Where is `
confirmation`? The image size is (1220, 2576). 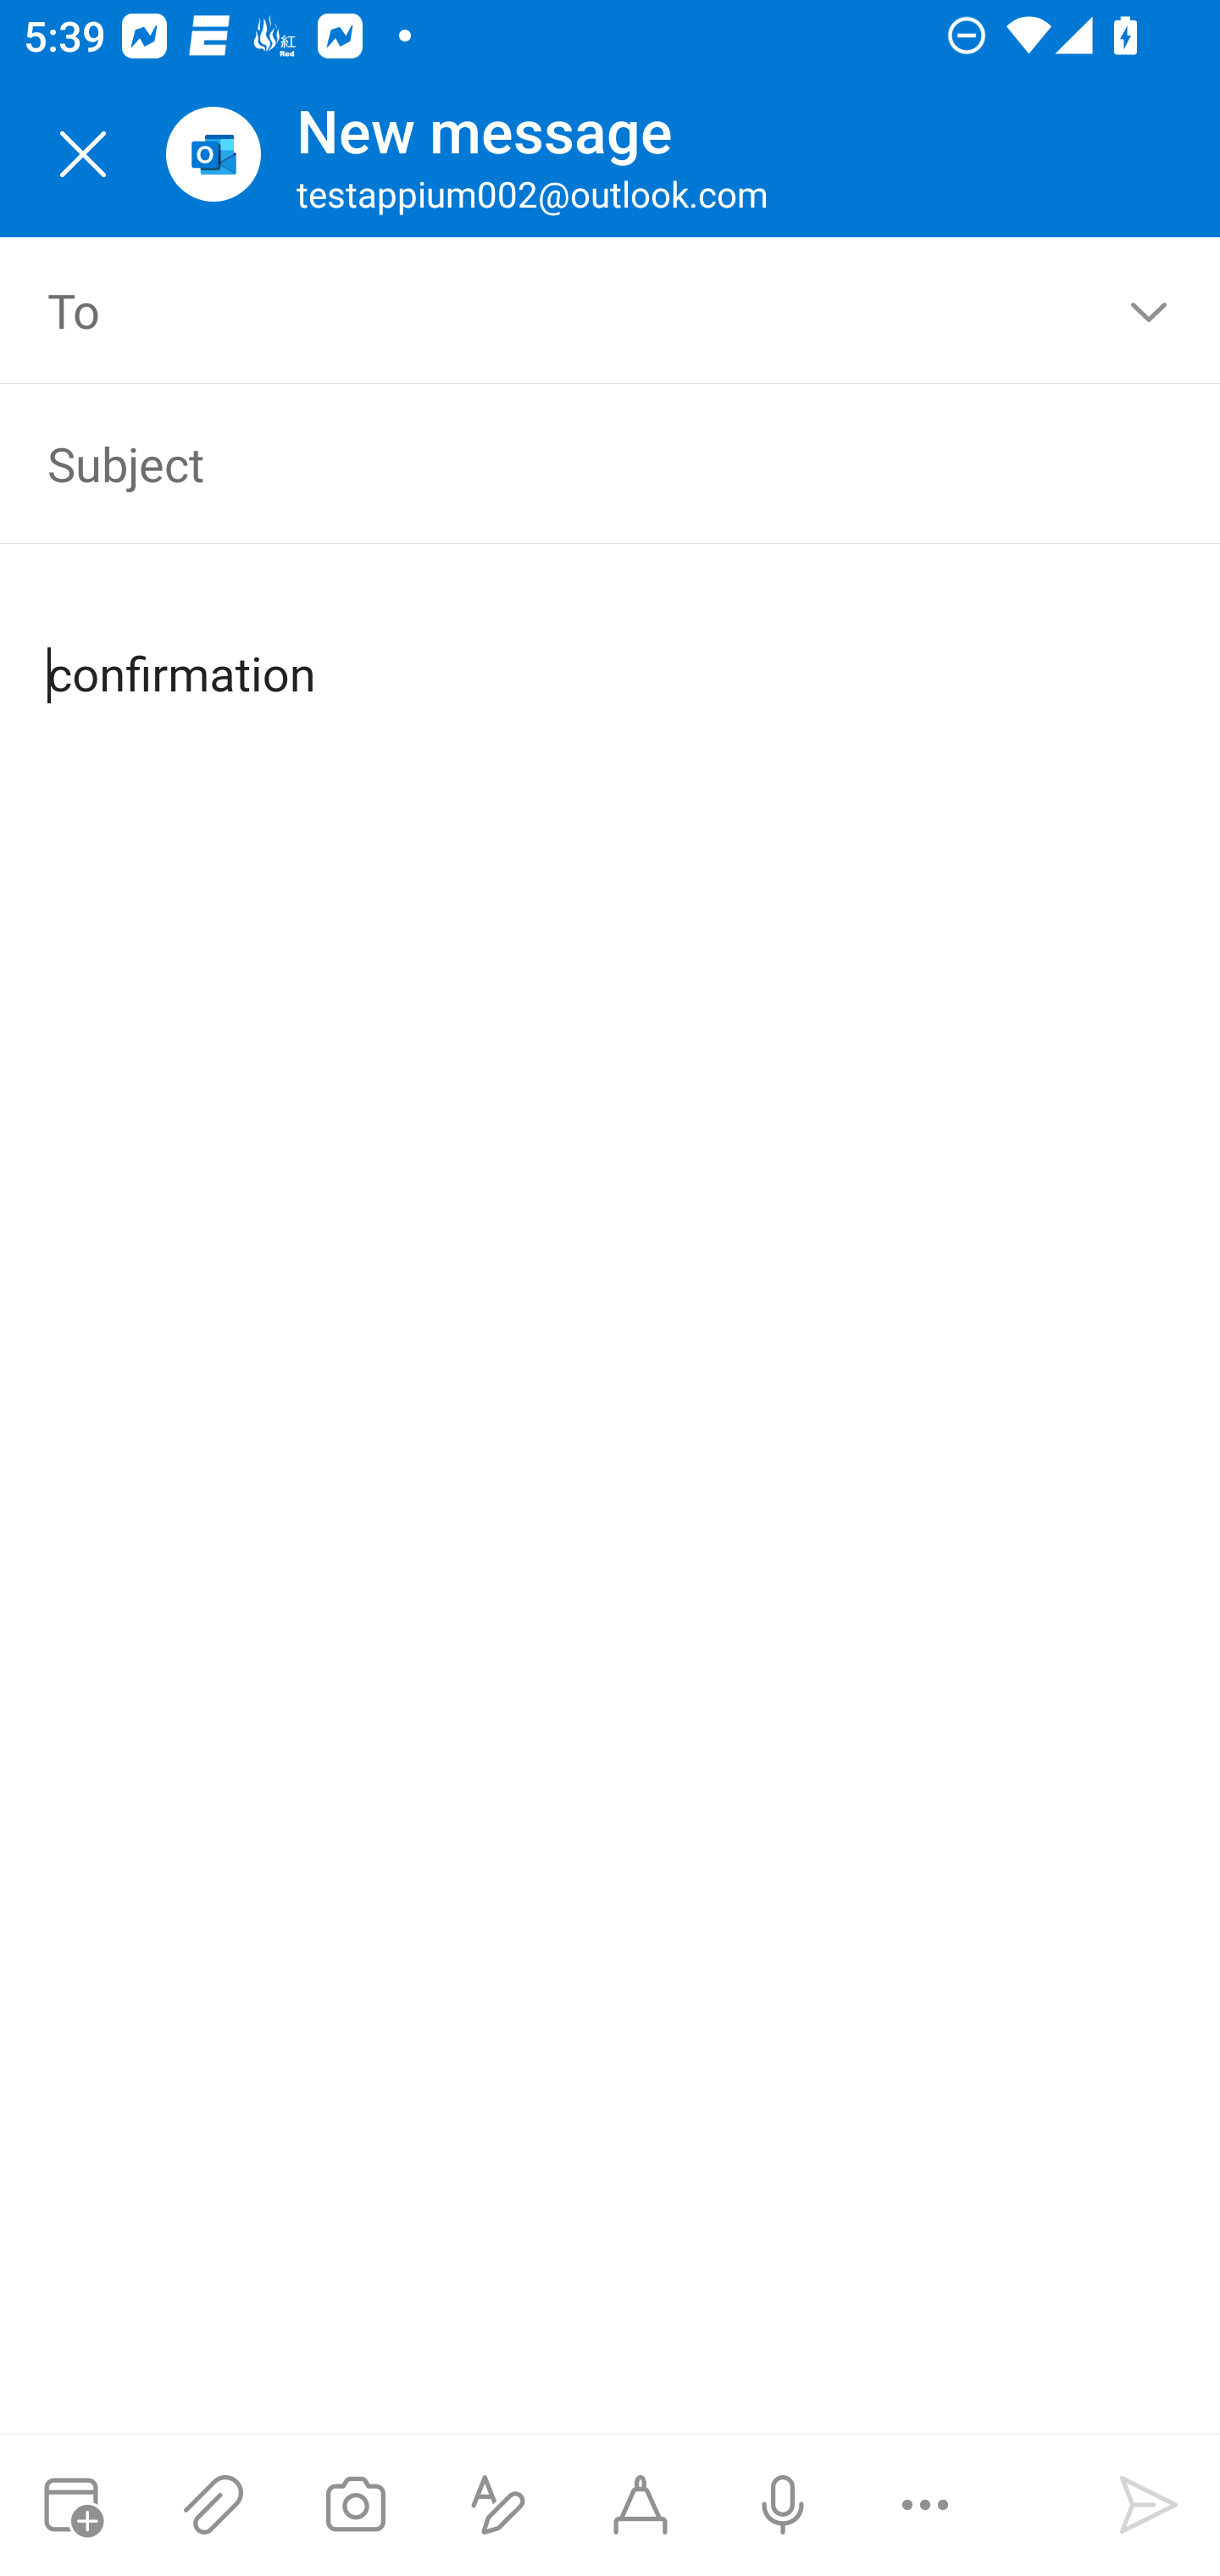 
confirmation is located at coordinates (612, 647).